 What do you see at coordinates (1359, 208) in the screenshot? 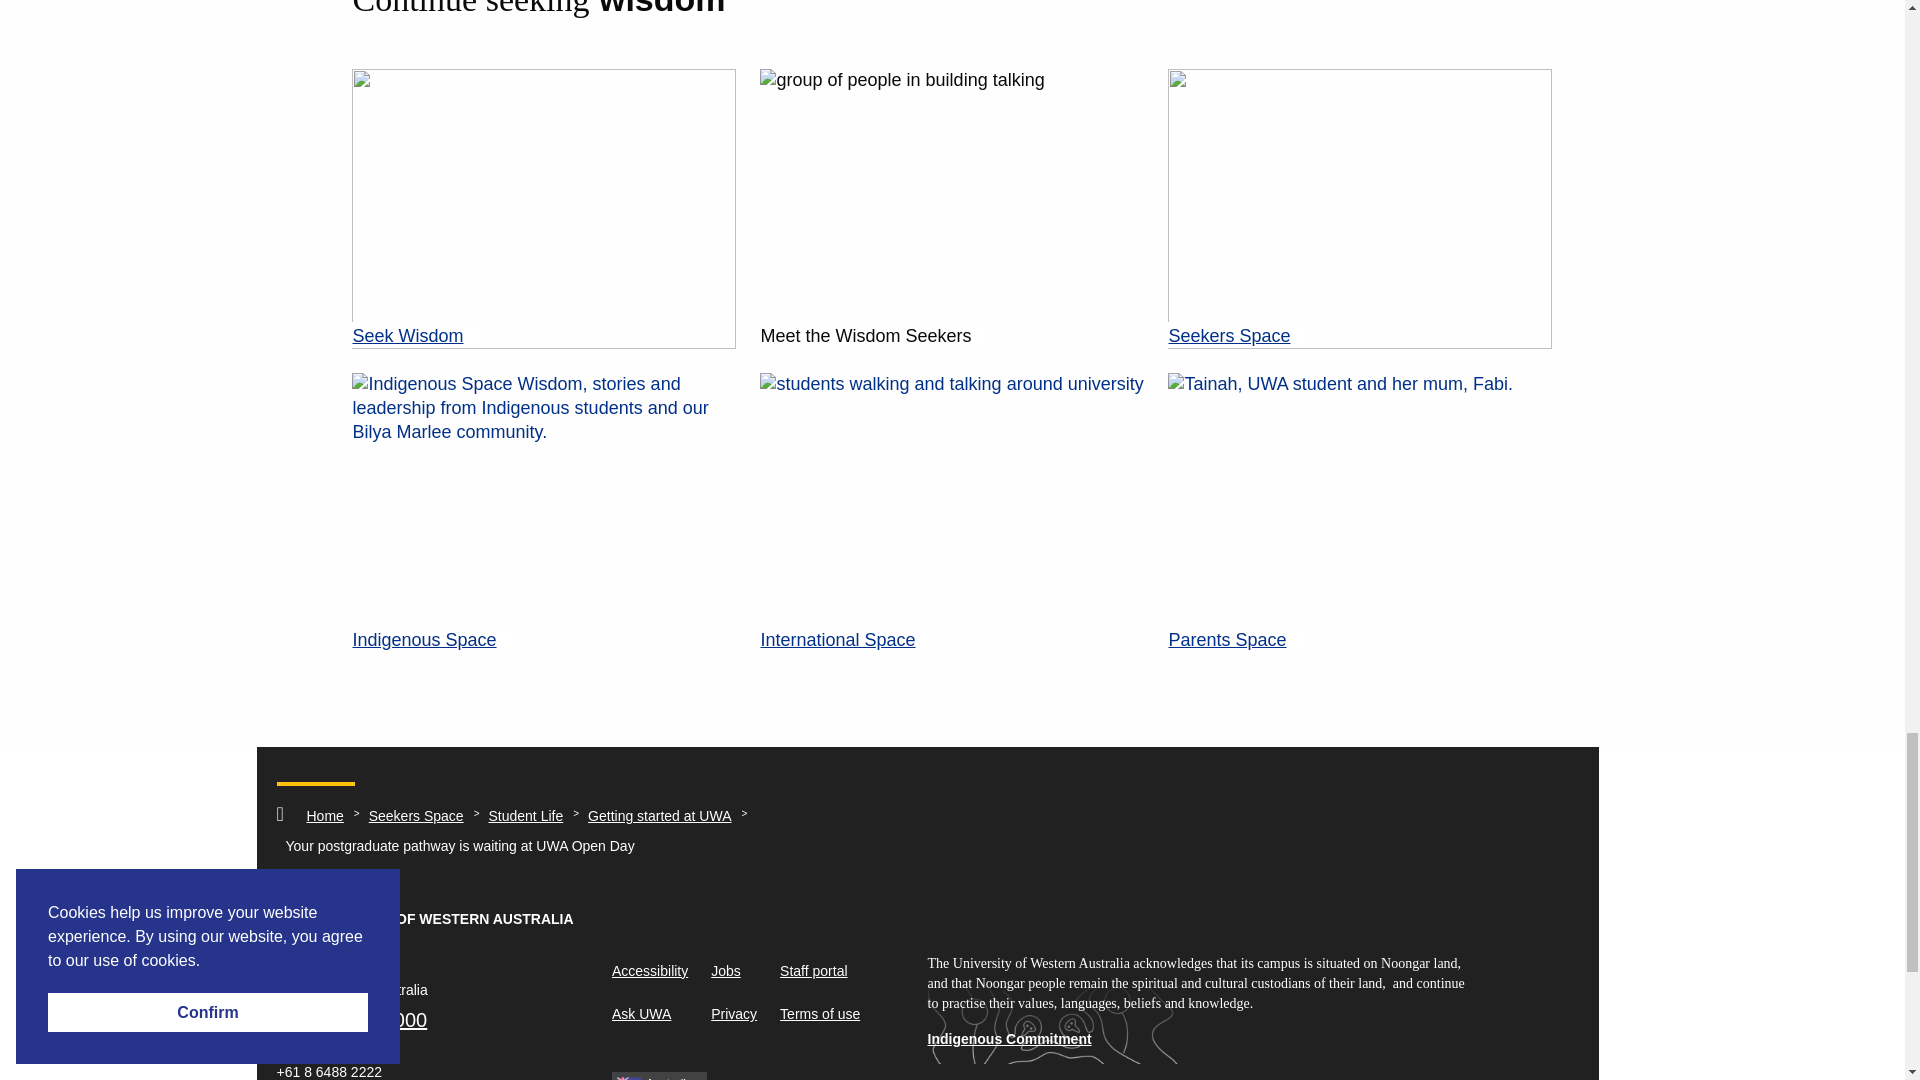
I see `Seekers Space` at bounding box center [1359, 208].